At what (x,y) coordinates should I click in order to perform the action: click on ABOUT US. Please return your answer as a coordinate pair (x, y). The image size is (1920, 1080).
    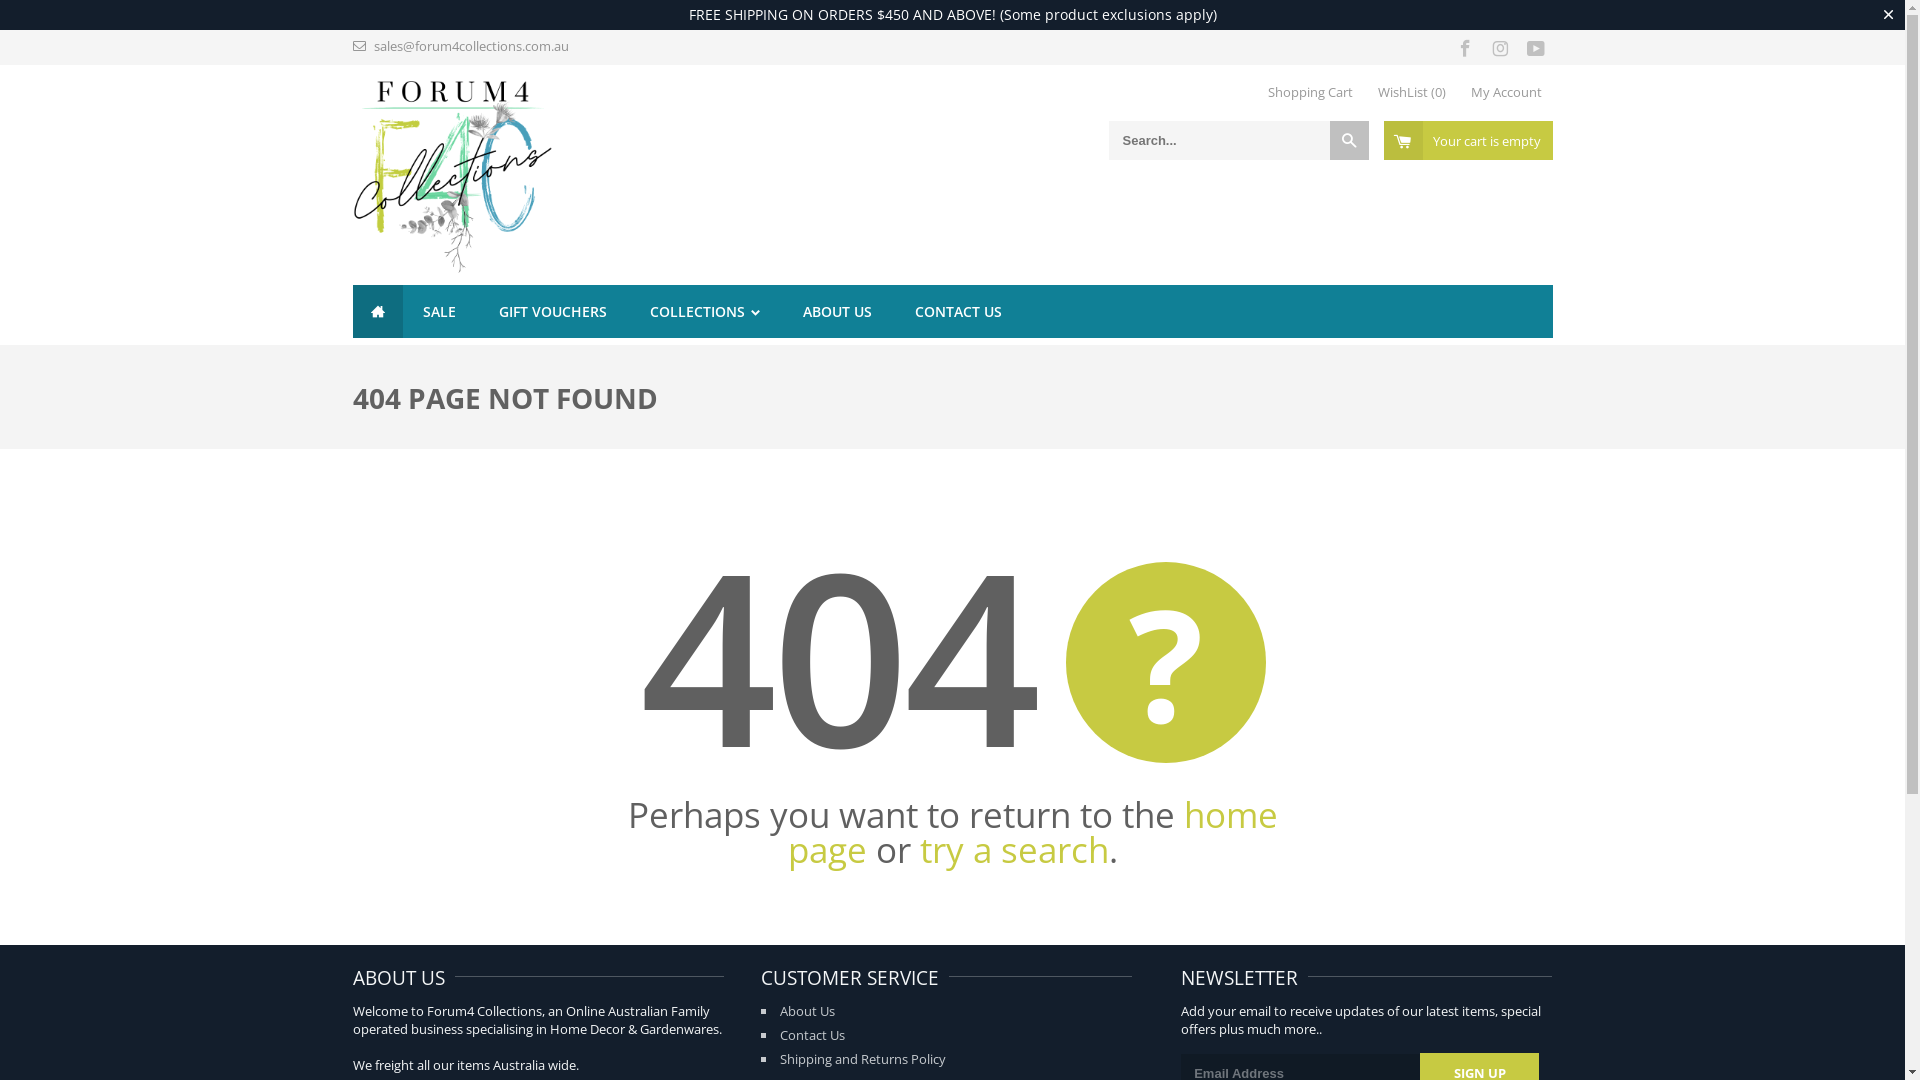
    Looking at the image, I should click on (838, 312).